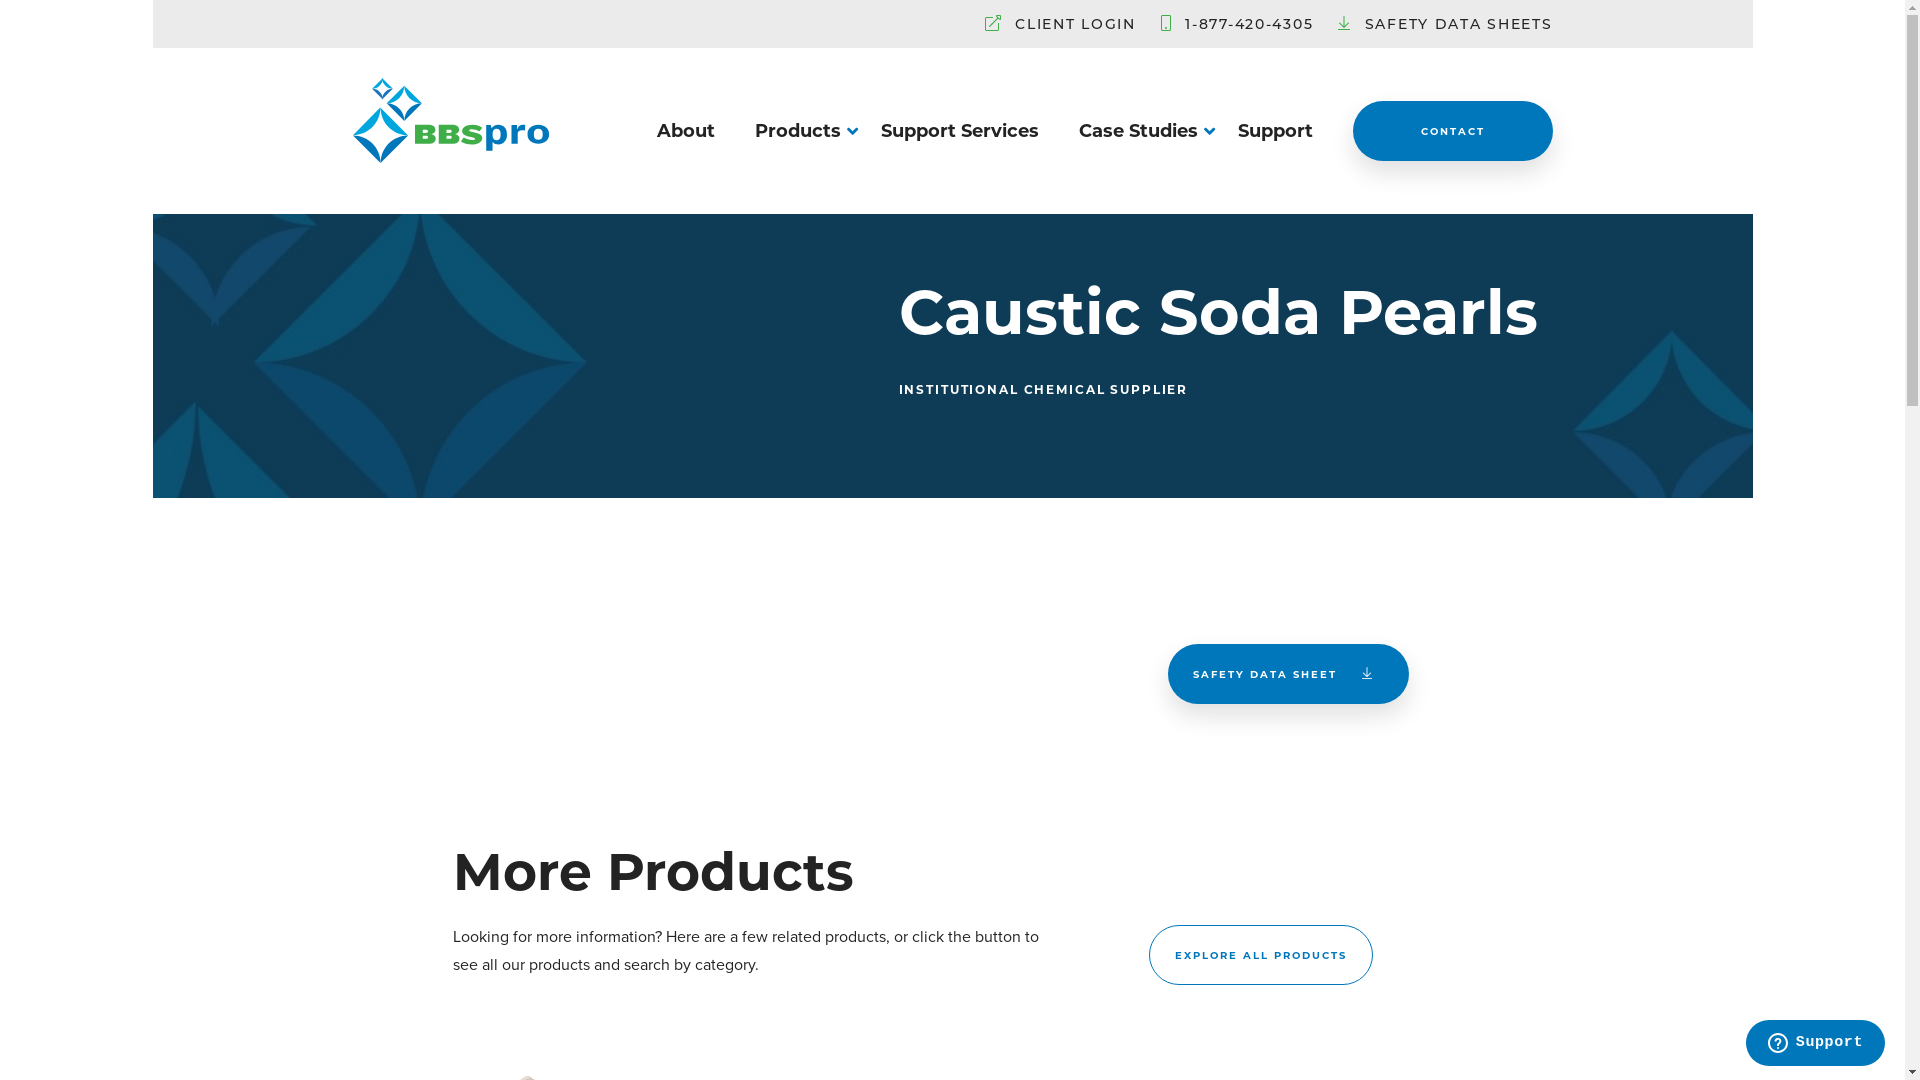  Describe the element at coordinates (1249, 24) in the screenshot. I see `1-877-420-4305` at that location.